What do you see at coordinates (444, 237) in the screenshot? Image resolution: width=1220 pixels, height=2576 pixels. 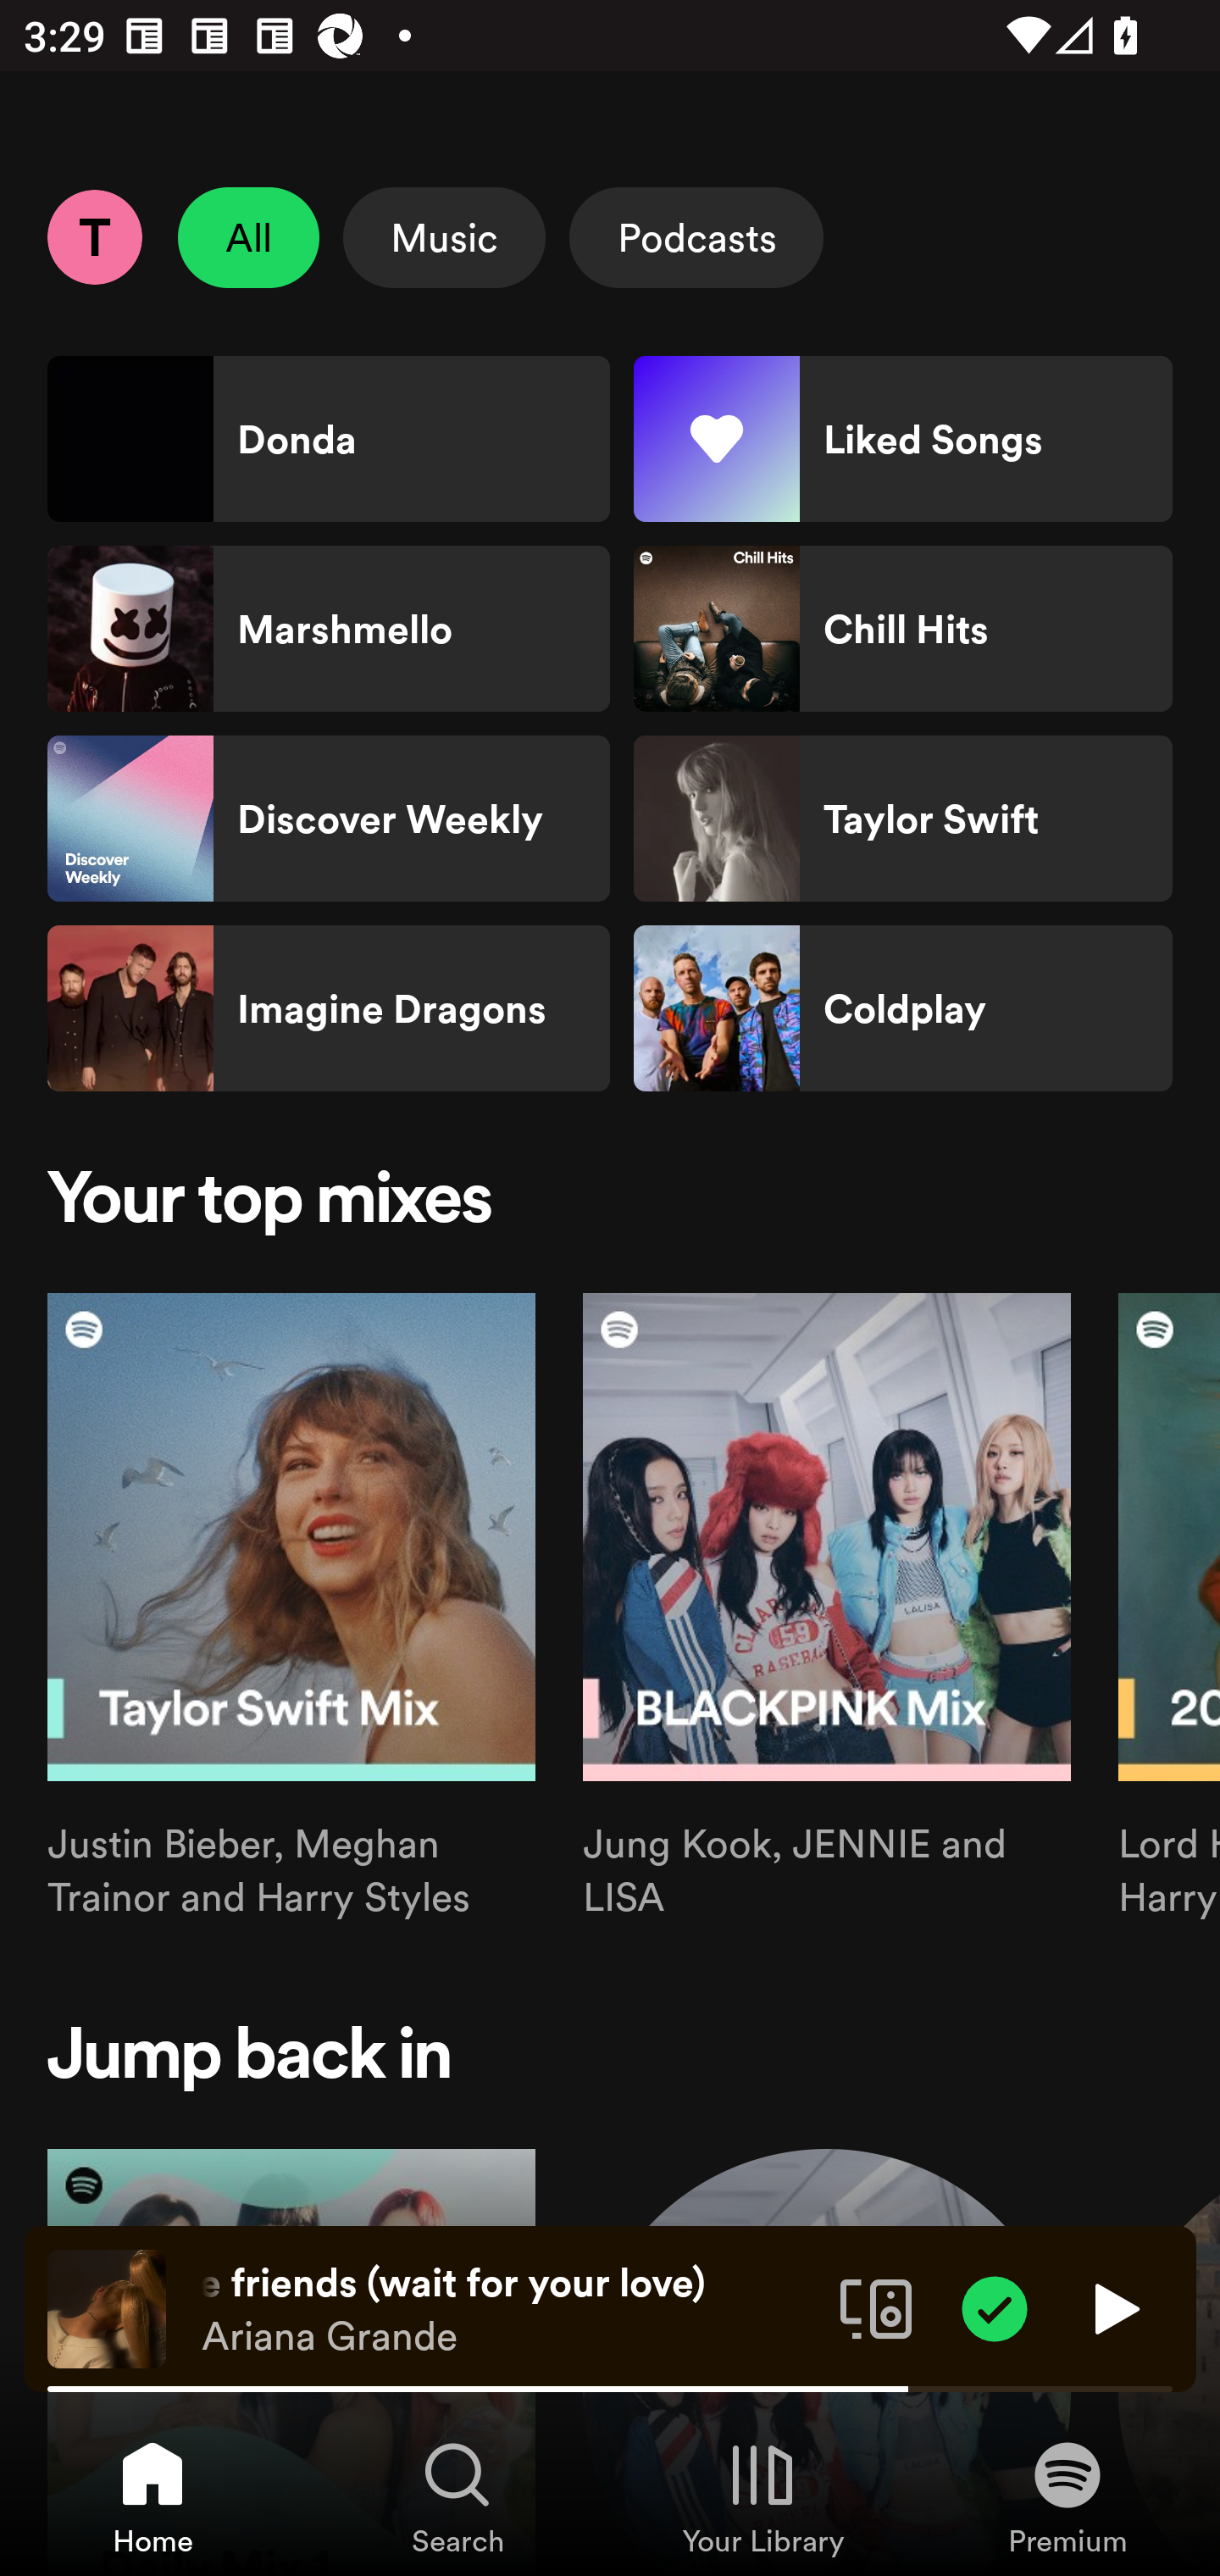 I see `Music Select Music` at bounding box center [444, 237].